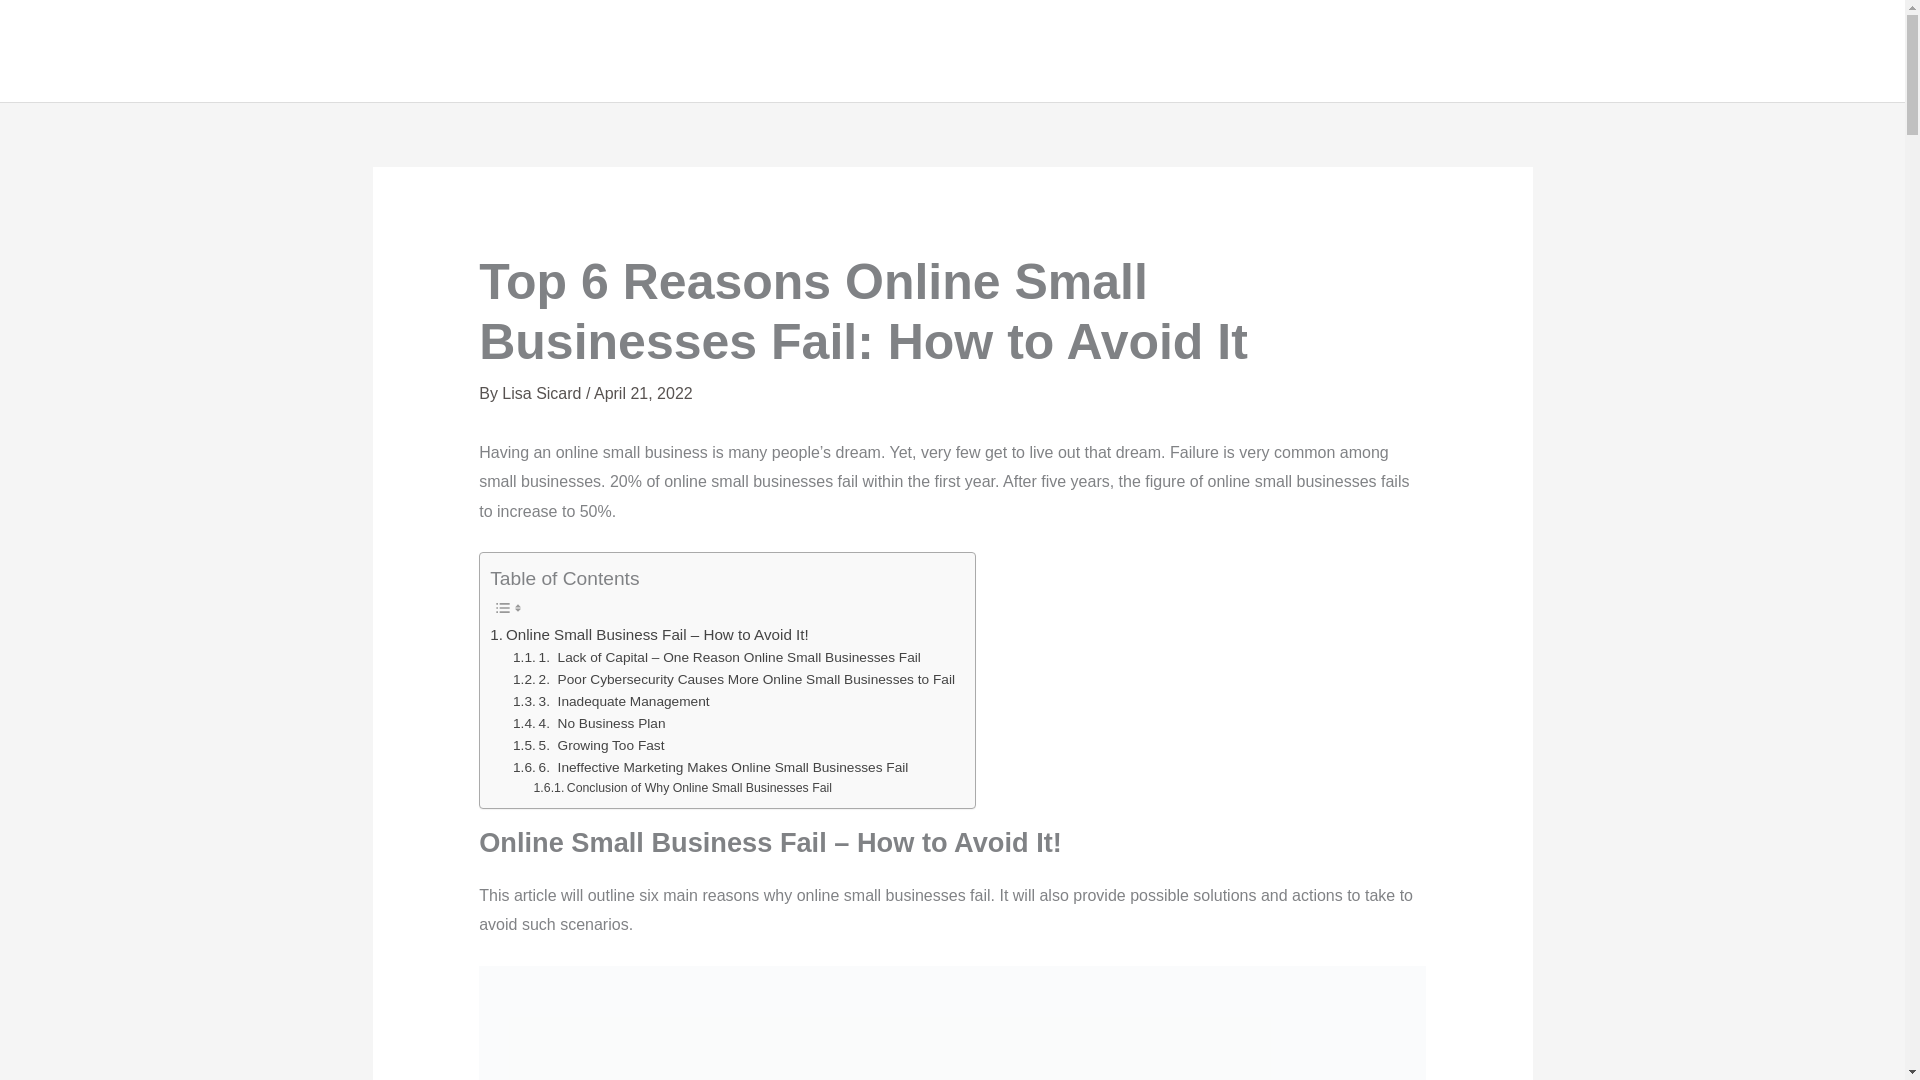 This screenshot has height=1080, width=1920. What do you see at coordinates (1678, 51) in the screenshot?
I see `SEO` at bounding box center [1678, 51].